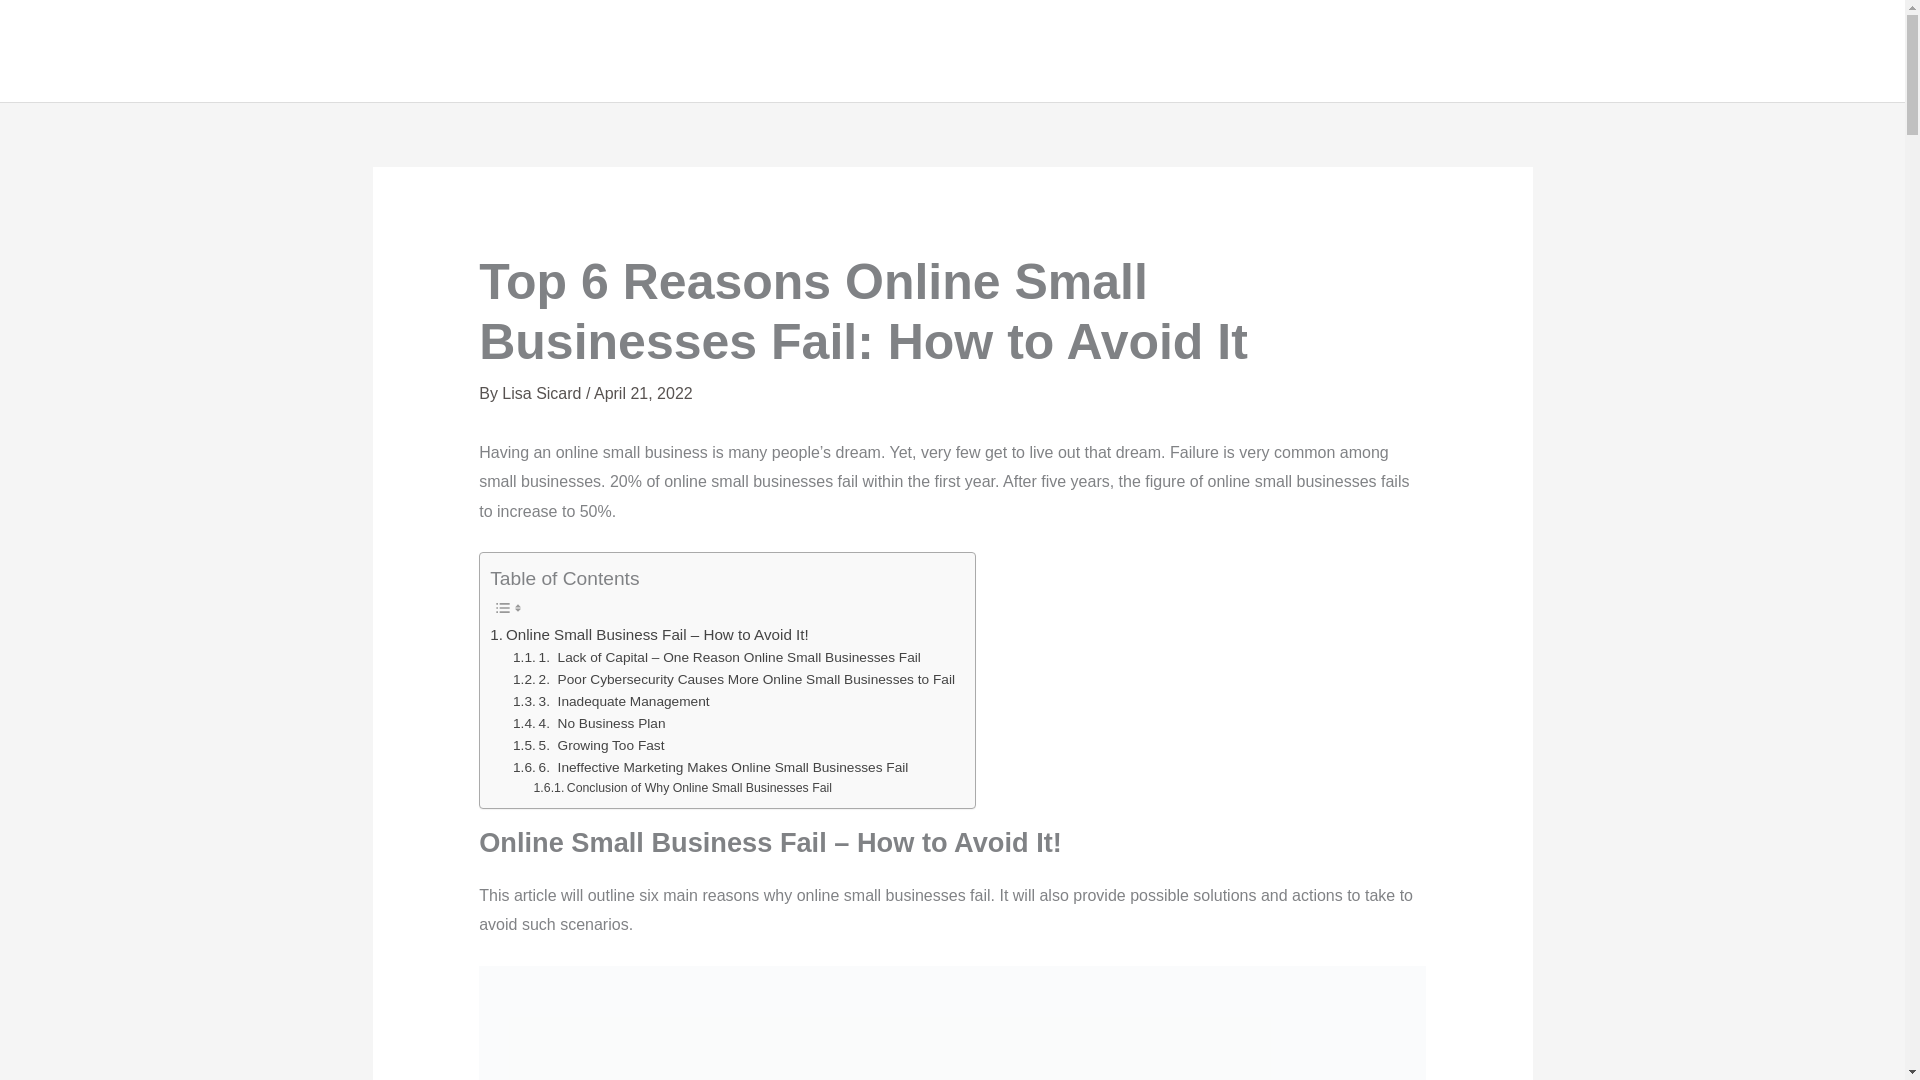 This screenshot has height=1080, width=1920. What do you see at coordinates (1678, 51) in the screenshot?
I see `SEO` at bounding box center [1678, 51].